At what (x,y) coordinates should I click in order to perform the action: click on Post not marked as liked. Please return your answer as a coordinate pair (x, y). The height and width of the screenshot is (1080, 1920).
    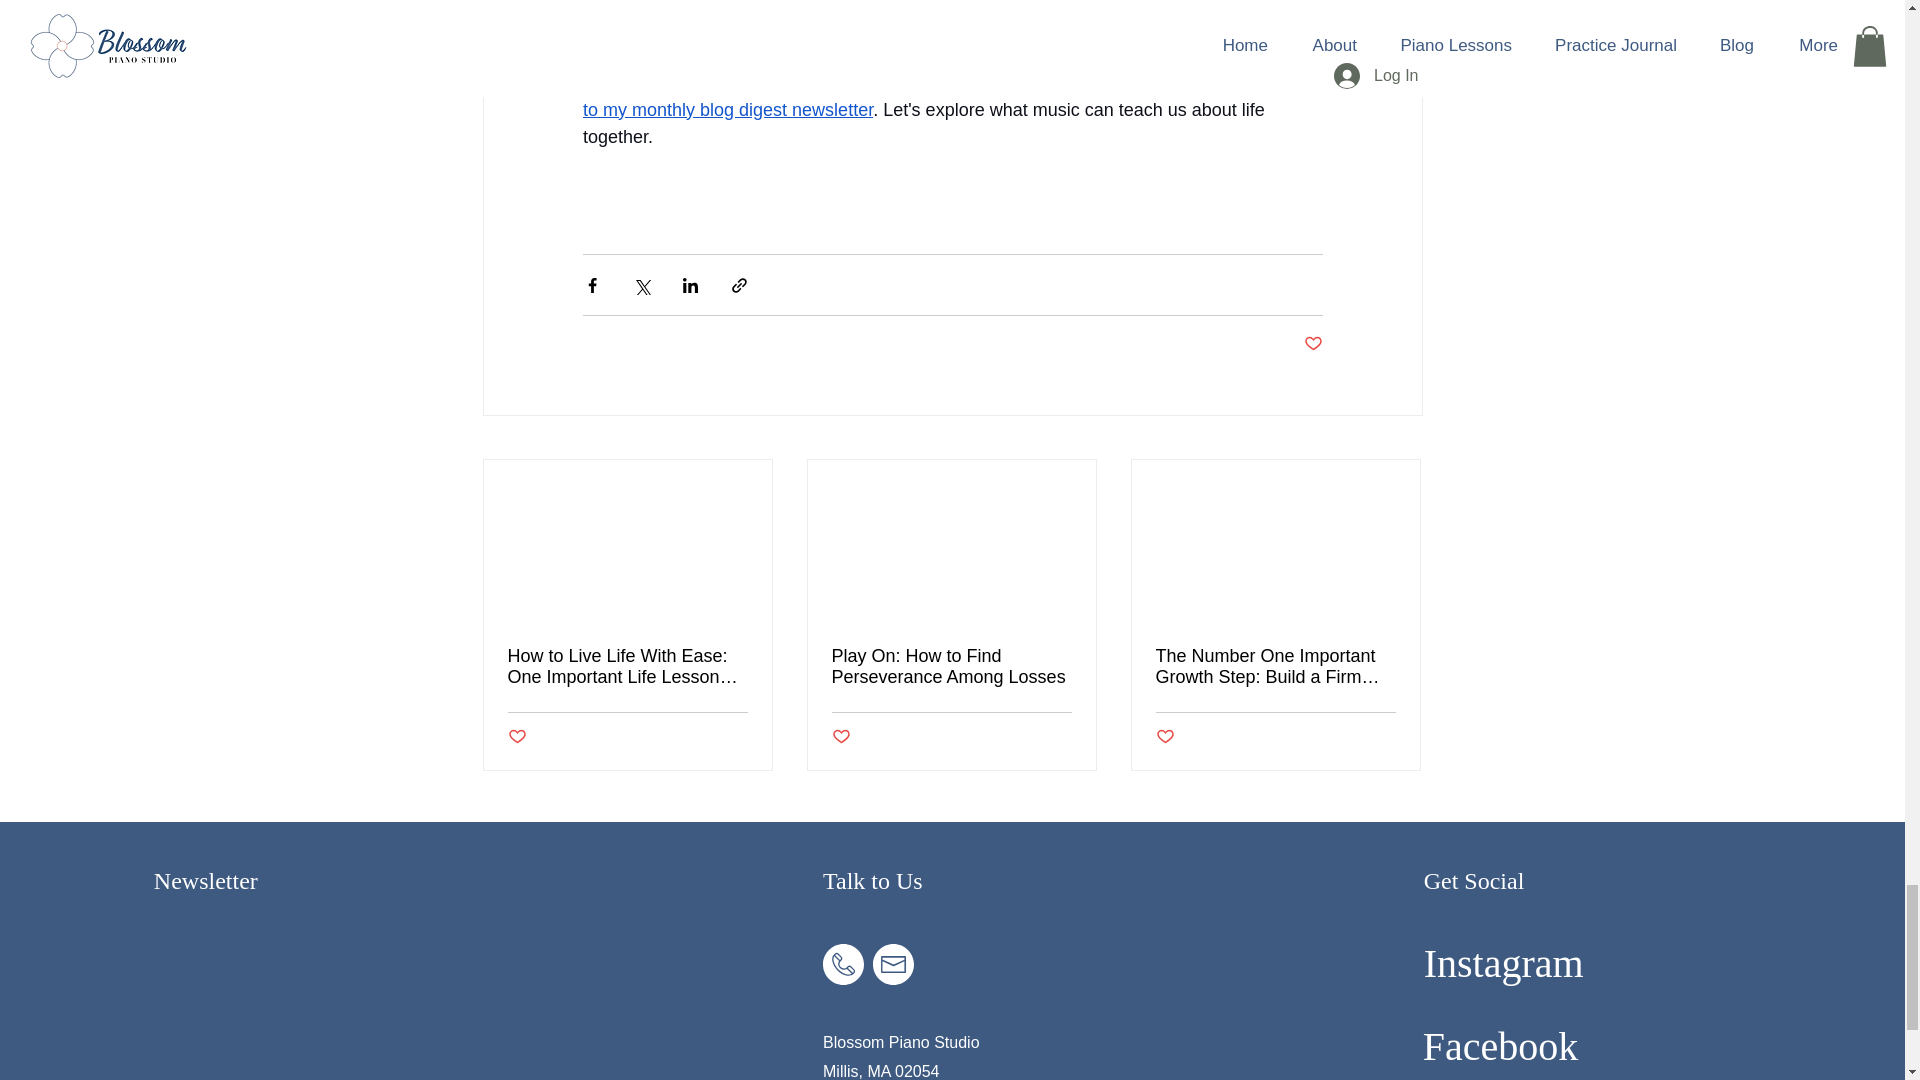
    Looking at the image, I should click on (517, 737).